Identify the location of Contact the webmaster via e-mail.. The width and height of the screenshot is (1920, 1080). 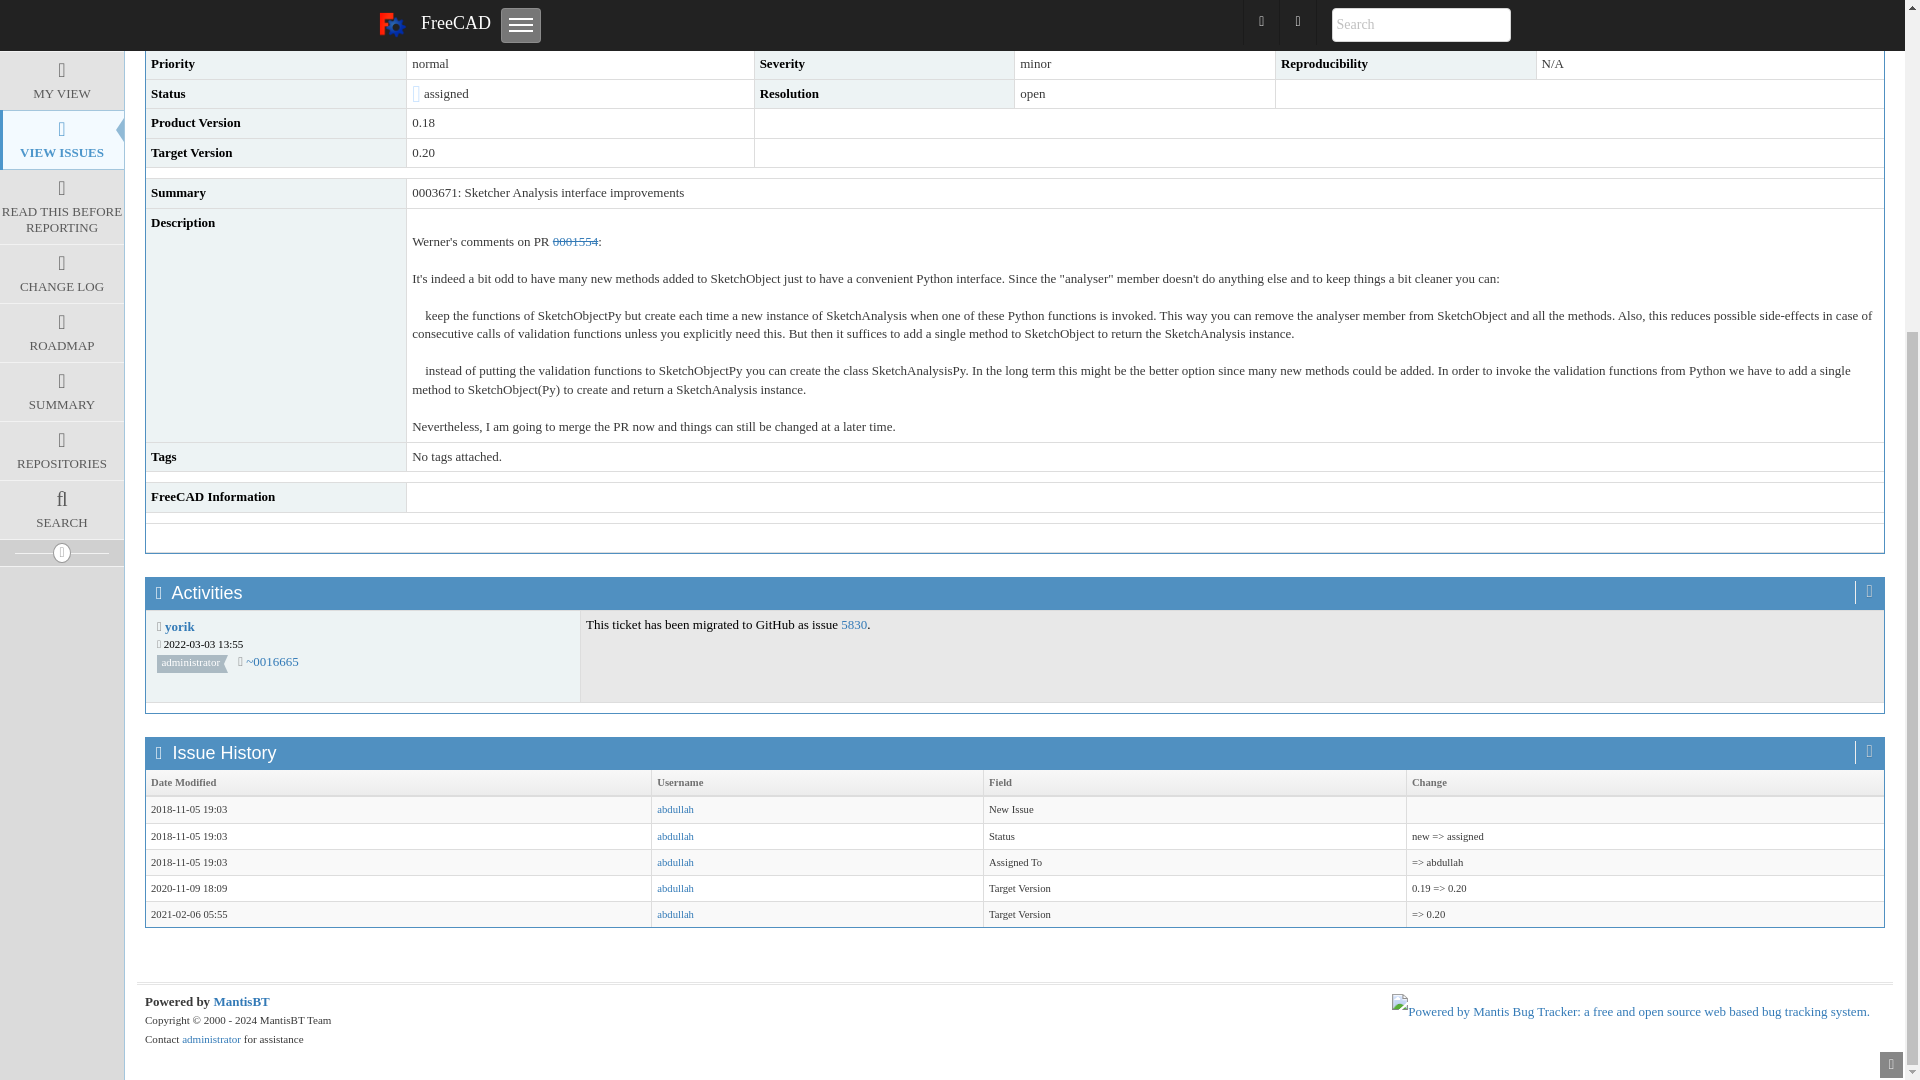
(212, 1038).